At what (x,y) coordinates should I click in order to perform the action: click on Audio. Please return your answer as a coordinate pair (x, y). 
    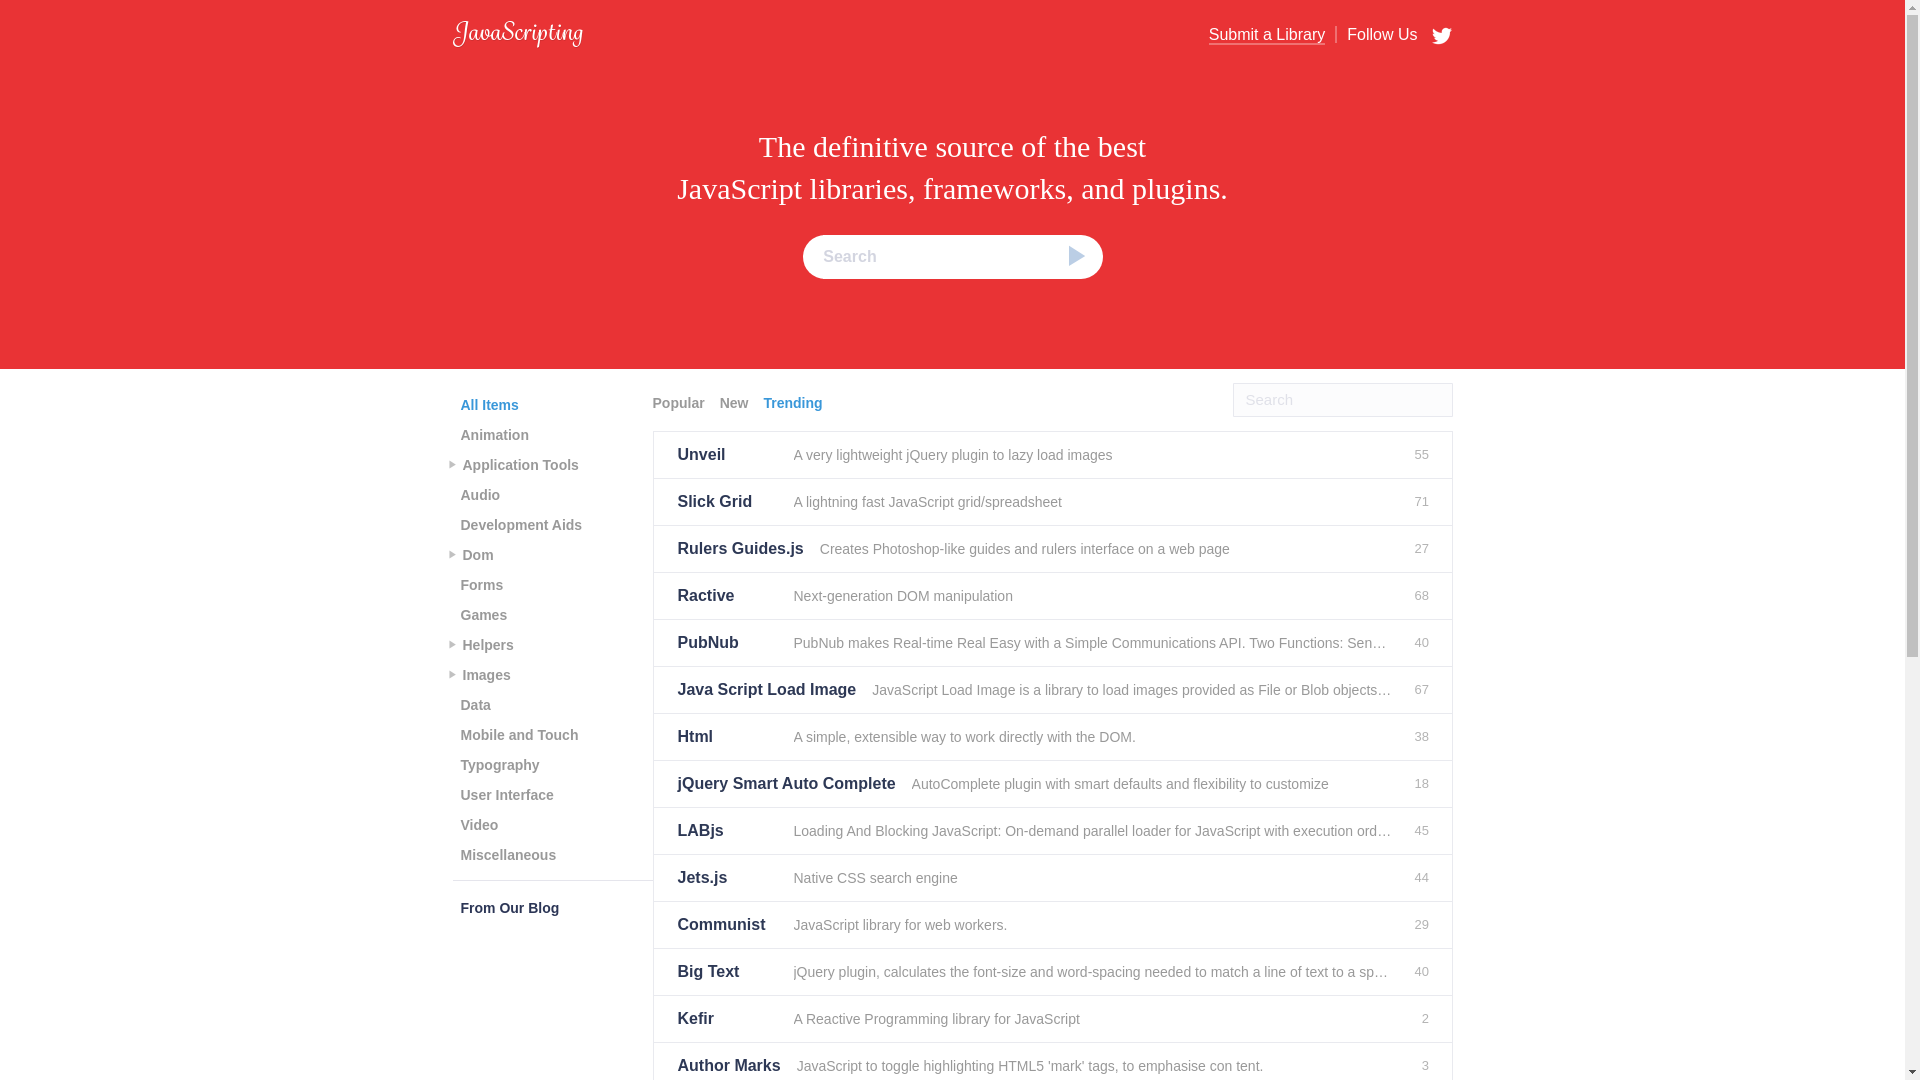
    Looking at the image, I should click on (480, 494).